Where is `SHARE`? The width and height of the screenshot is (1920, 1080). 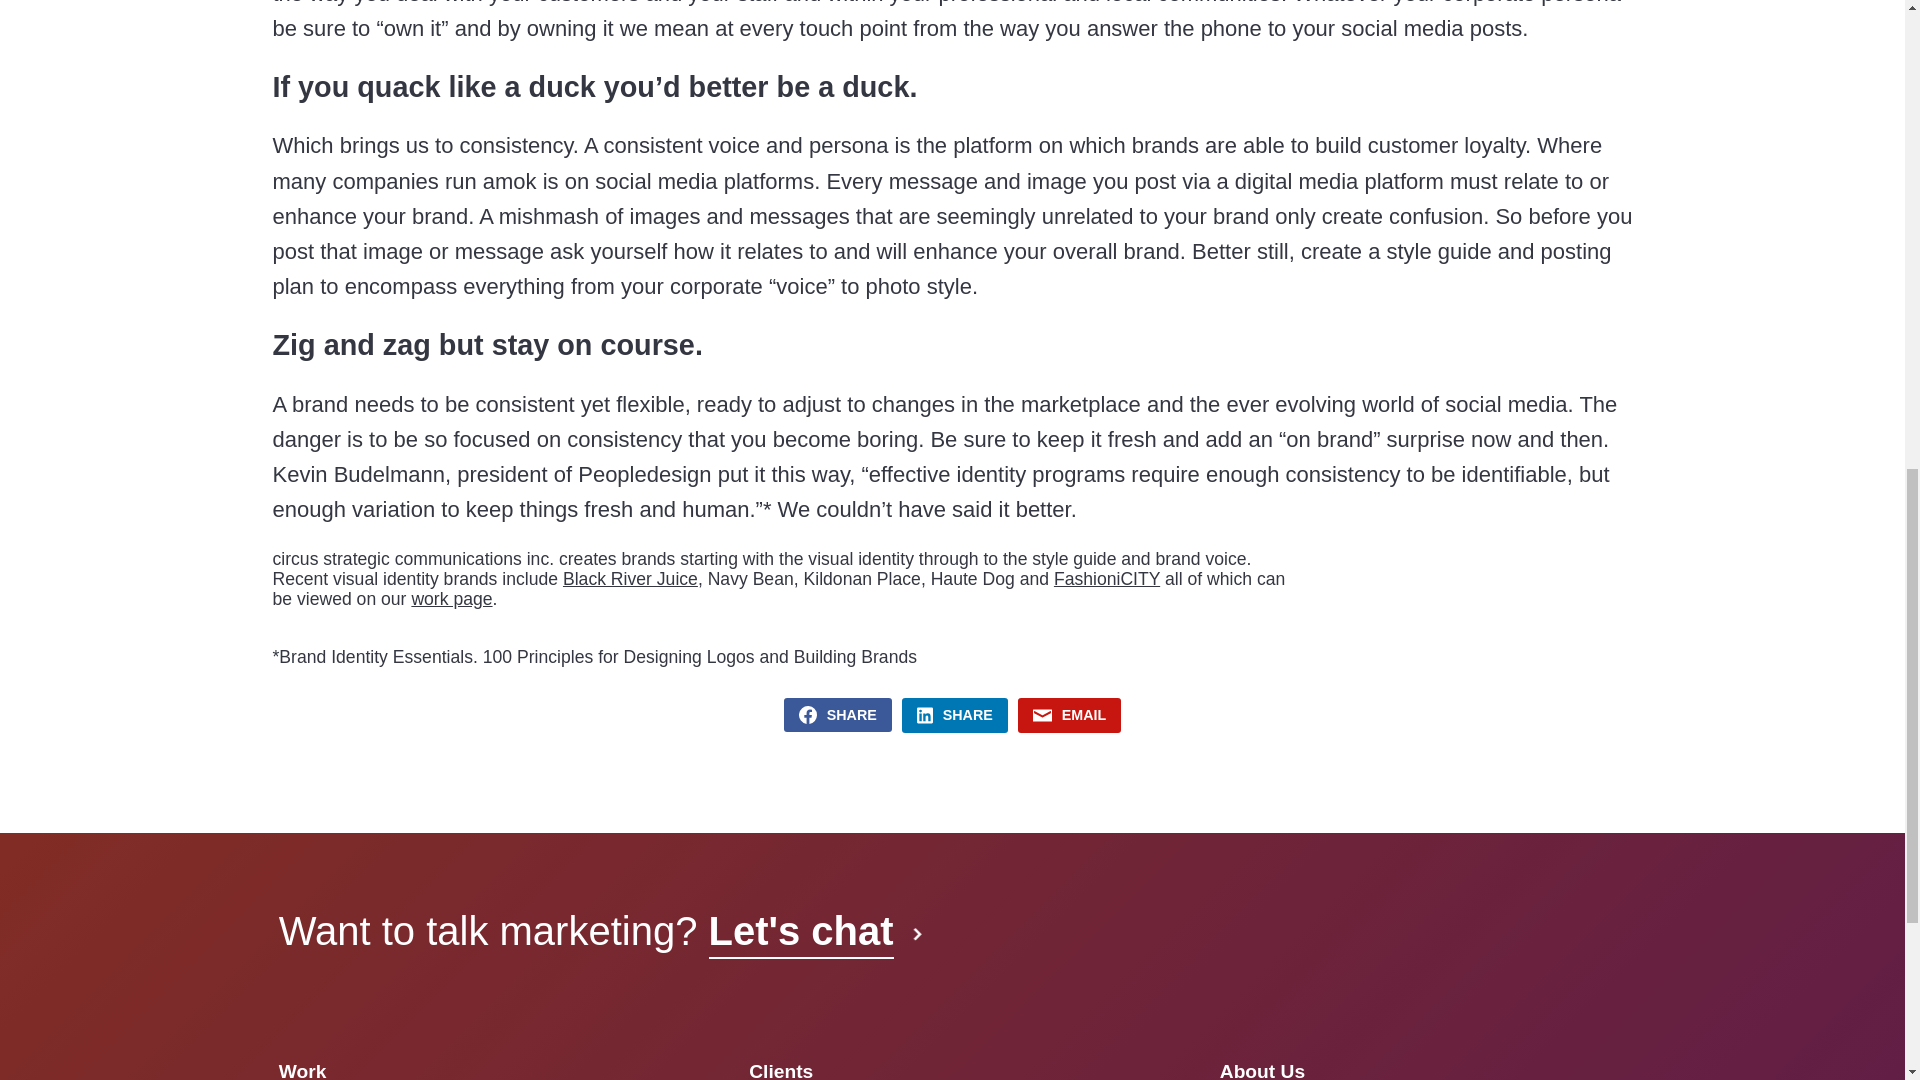 SHARE is located at coordinates (955, 715).